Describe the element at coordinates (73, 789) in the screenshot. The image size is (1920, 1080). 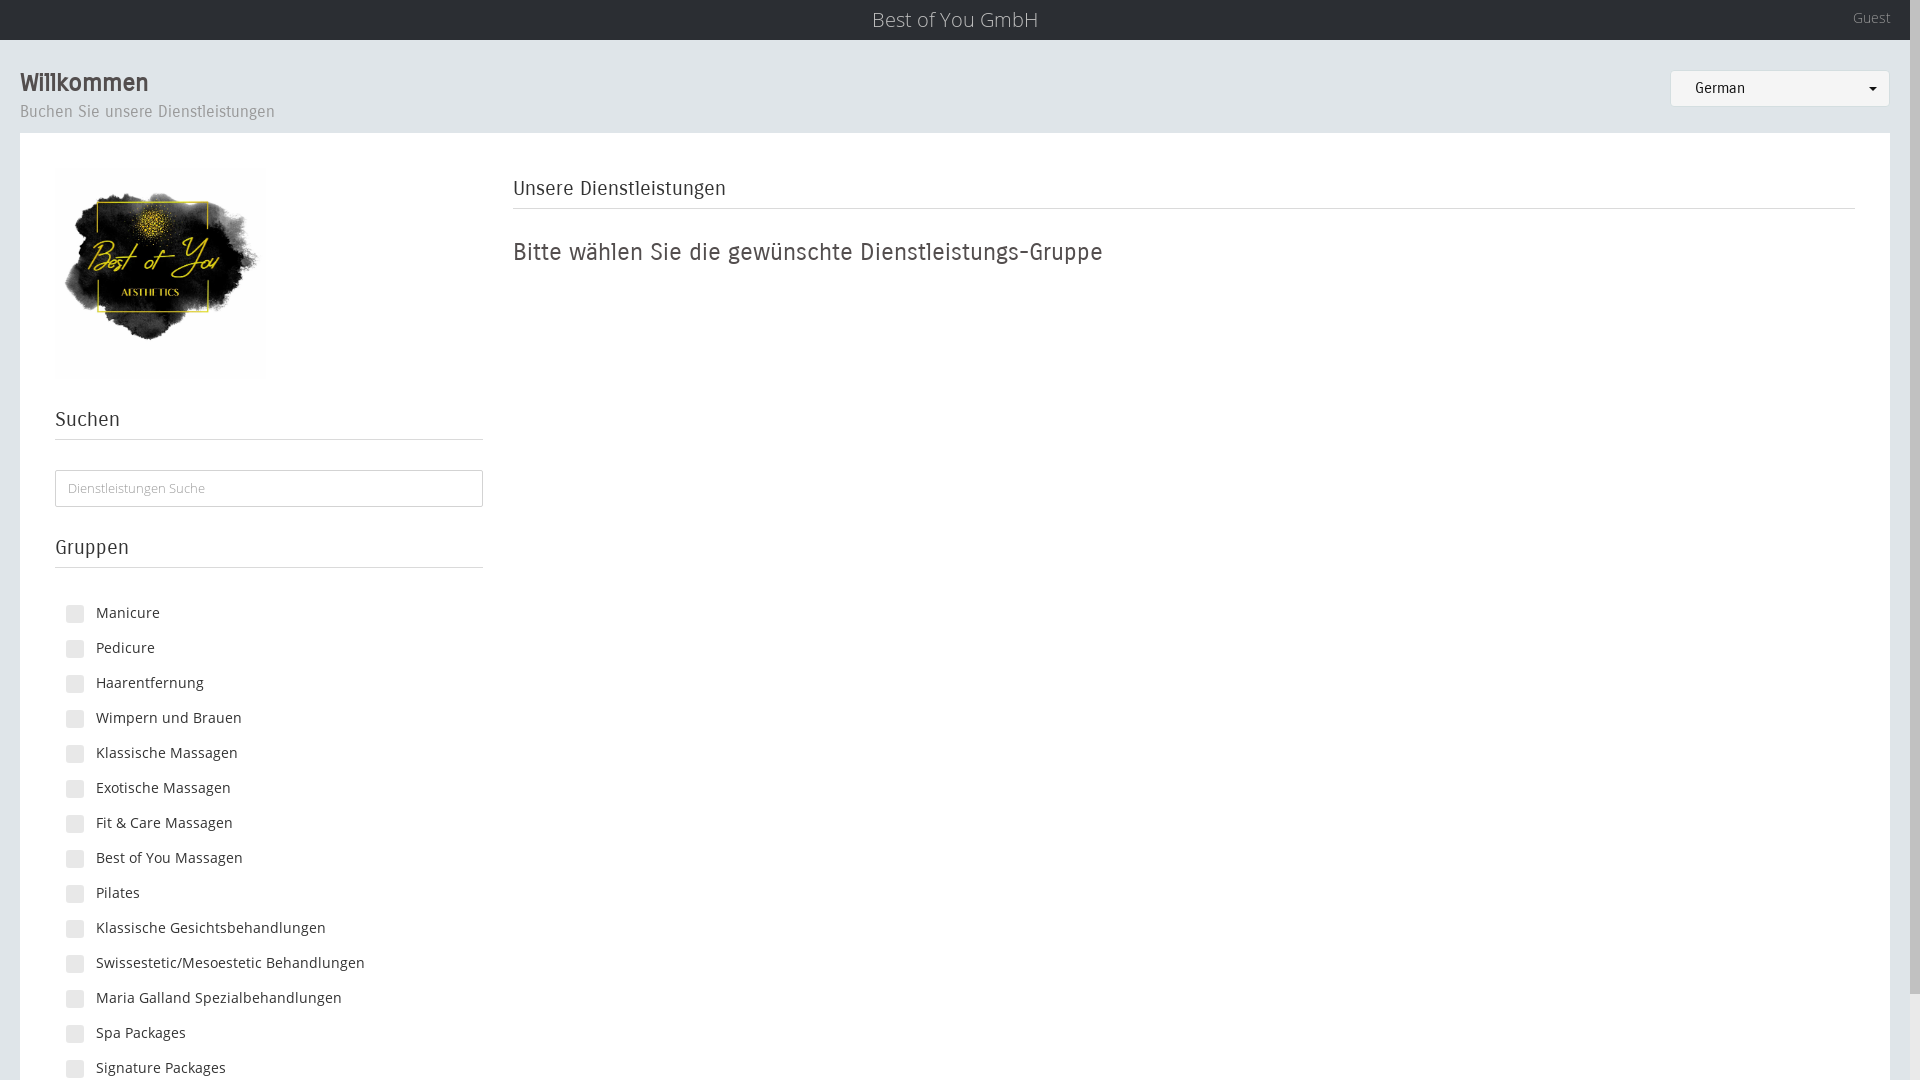
I see `9` at that location.